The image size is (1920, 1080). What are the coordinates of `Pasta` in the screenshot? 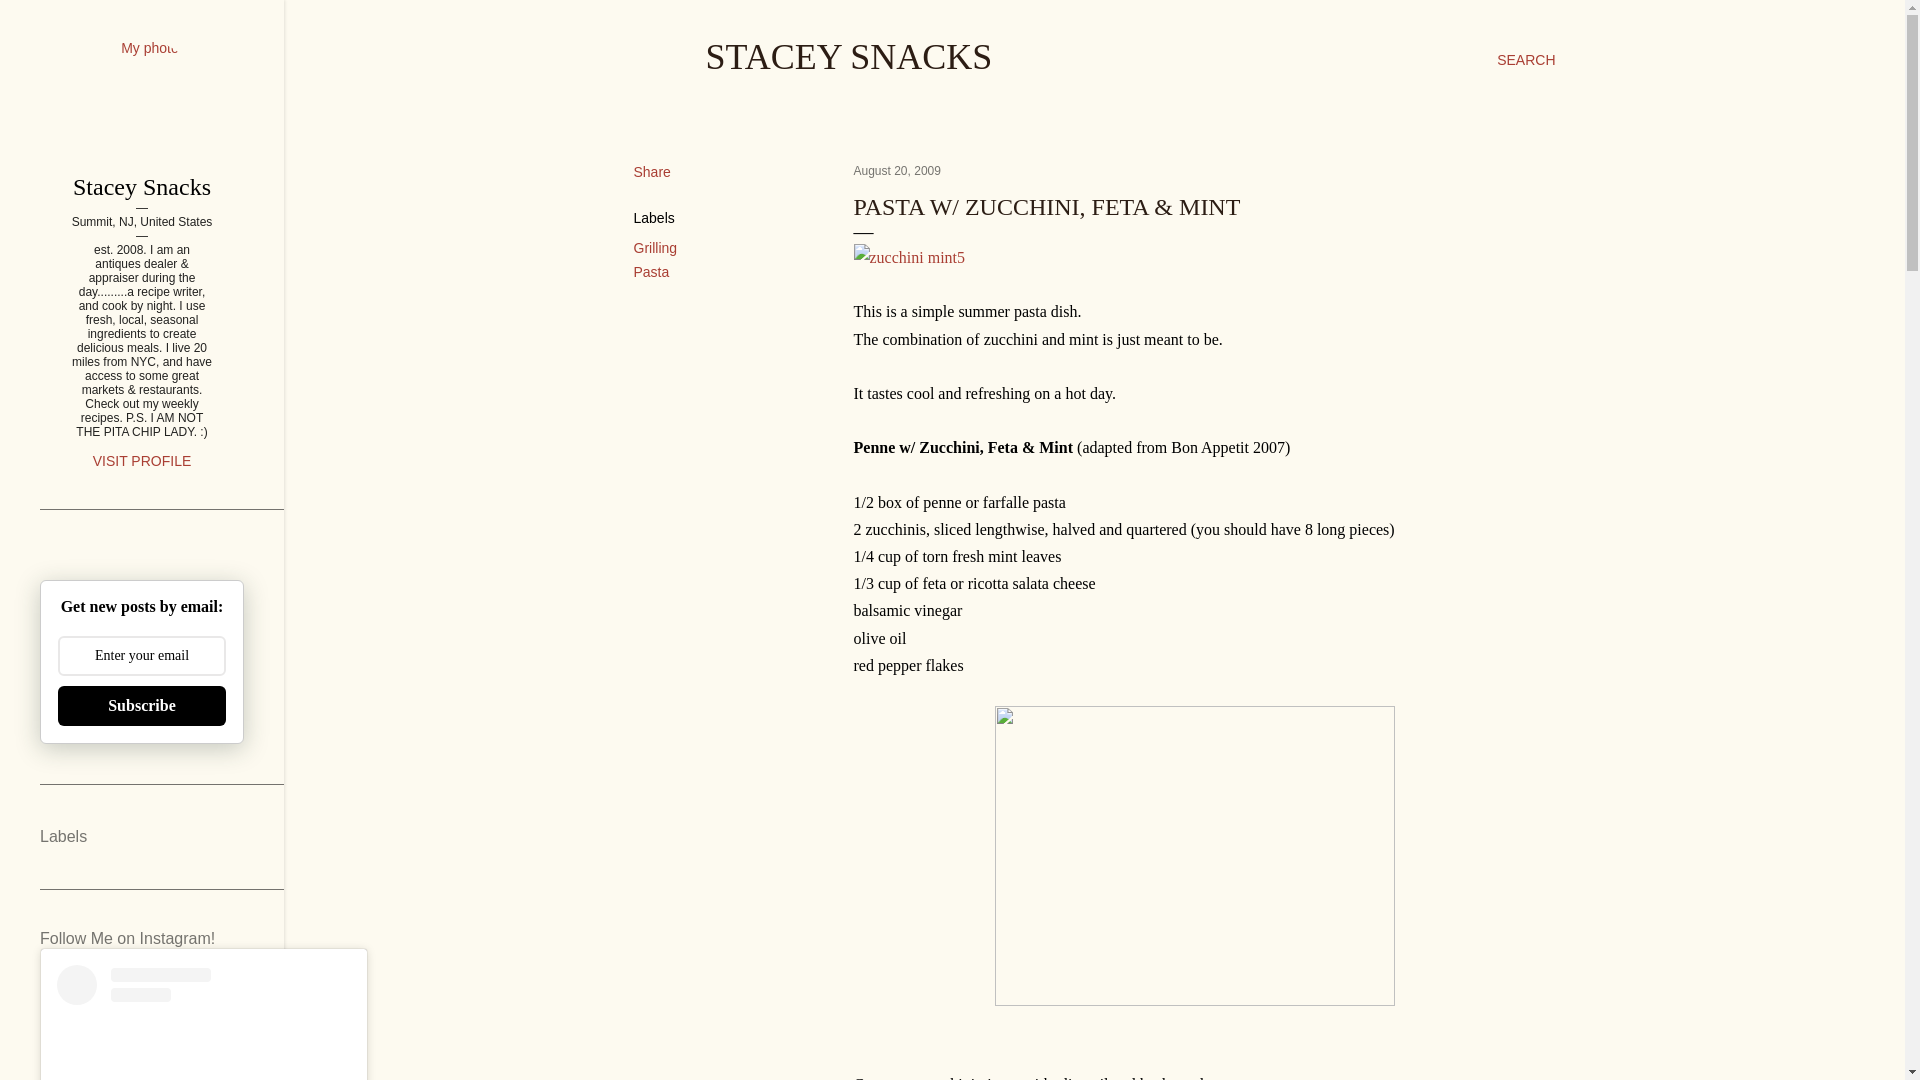 It's located at (652, 271).